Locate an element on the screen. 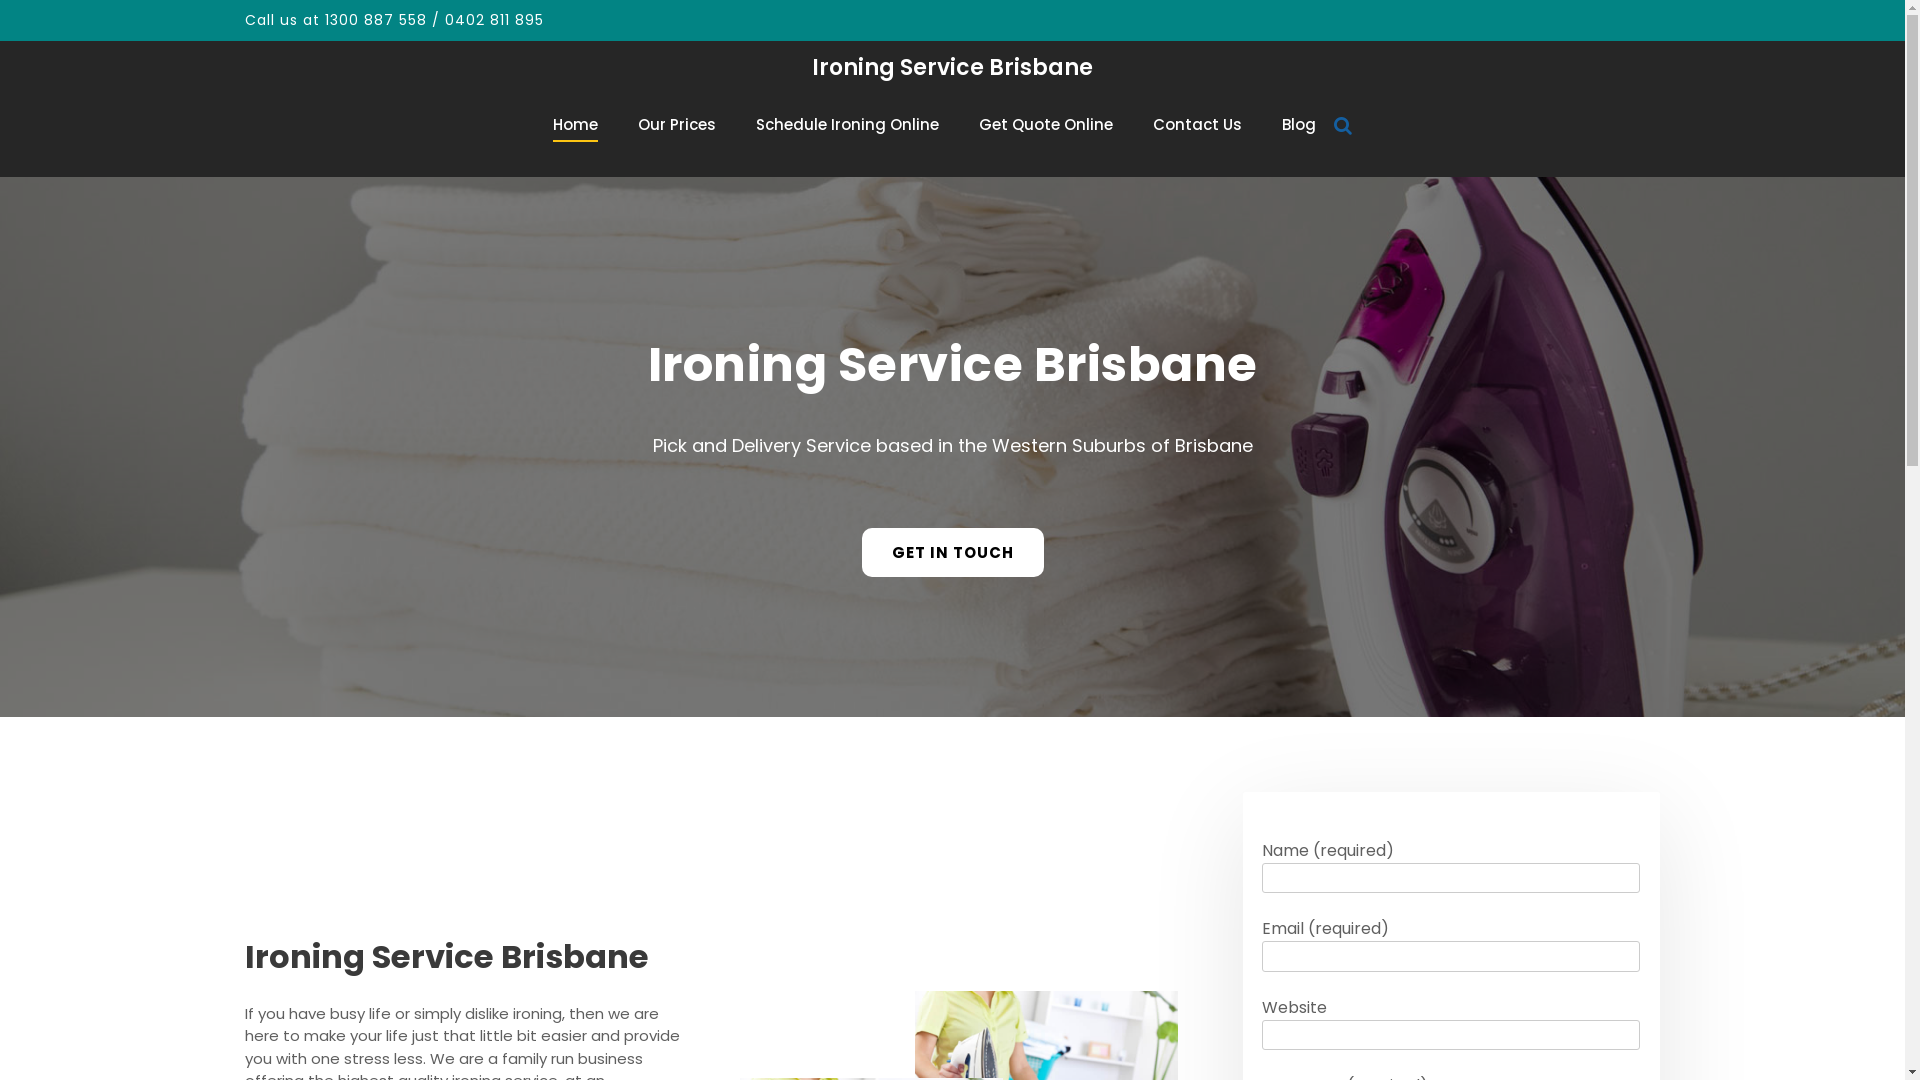 The image size is (1920, 1080). GET IN TOUCH is located at coordinates (953, 552).